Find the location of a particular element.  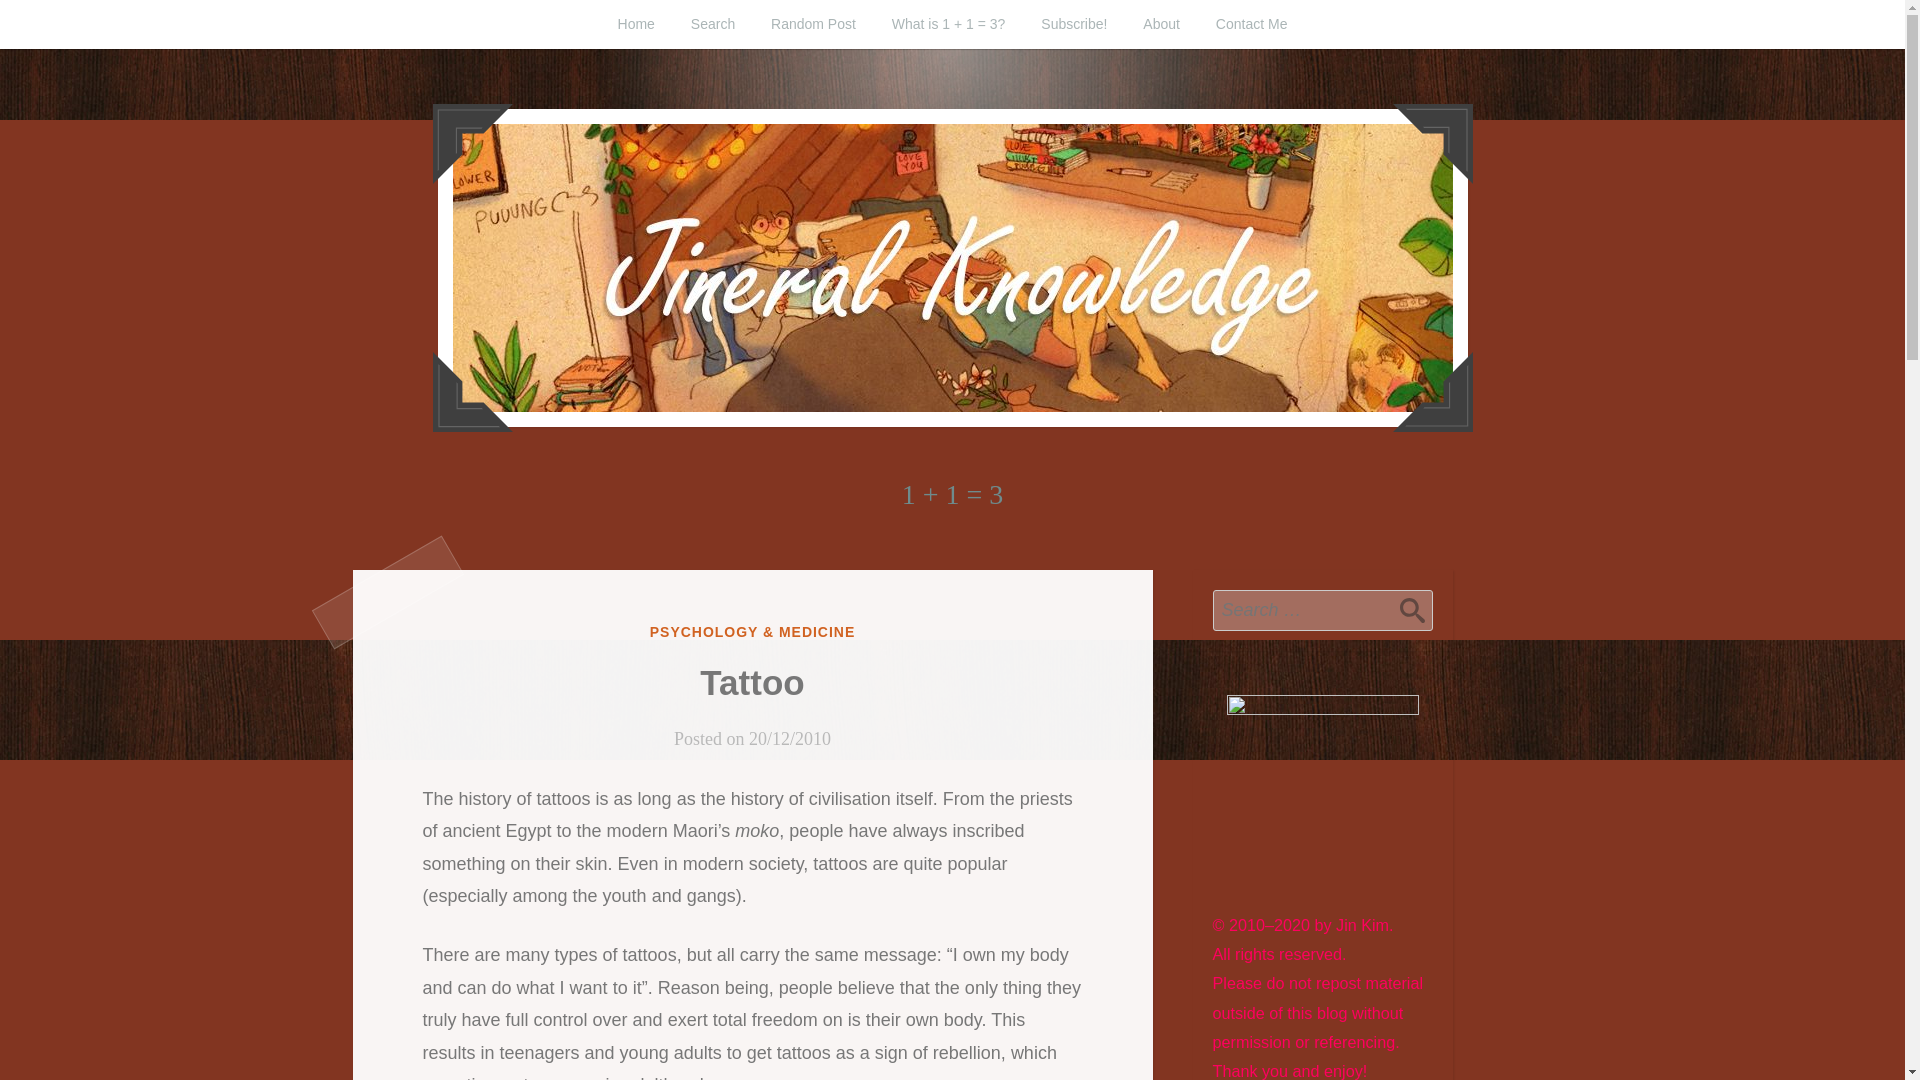

Home is located at coordinates (636, 24).